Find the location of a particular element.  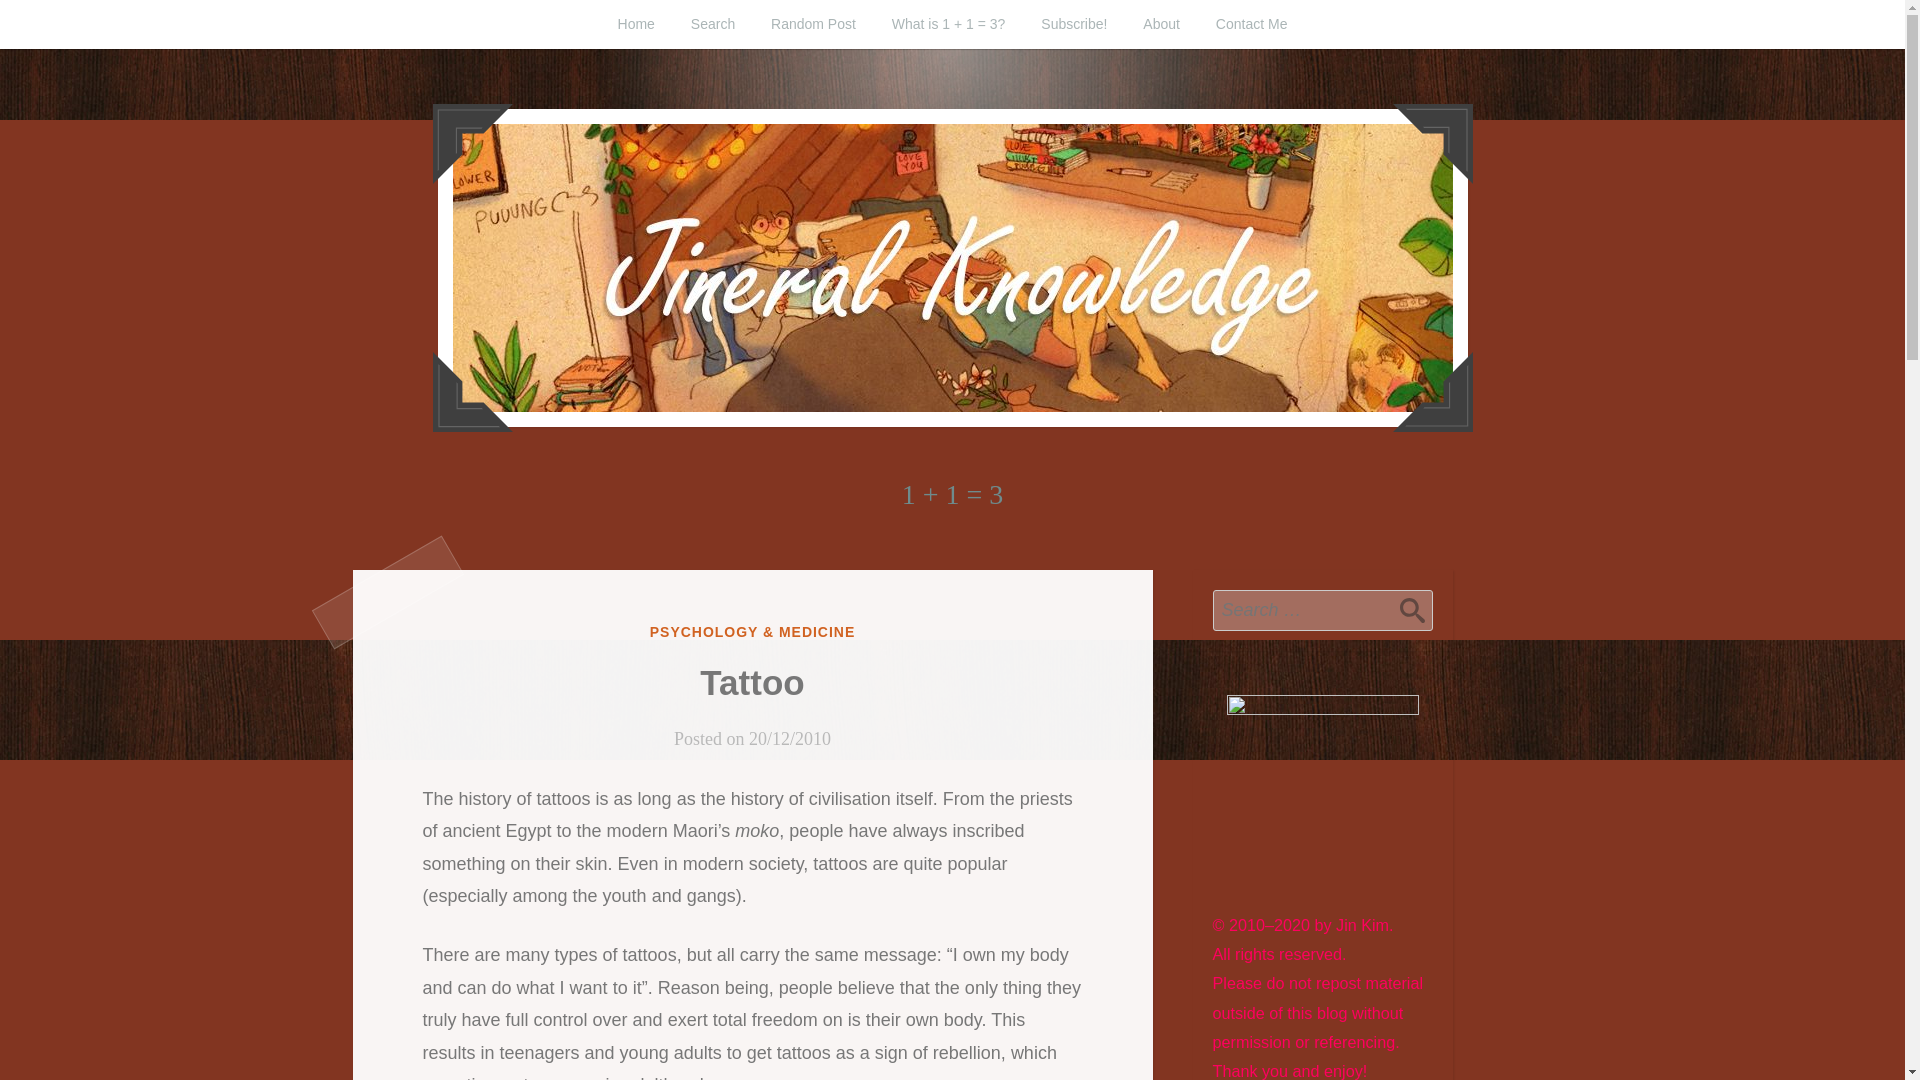

Home is located at coordinates (636, 24).